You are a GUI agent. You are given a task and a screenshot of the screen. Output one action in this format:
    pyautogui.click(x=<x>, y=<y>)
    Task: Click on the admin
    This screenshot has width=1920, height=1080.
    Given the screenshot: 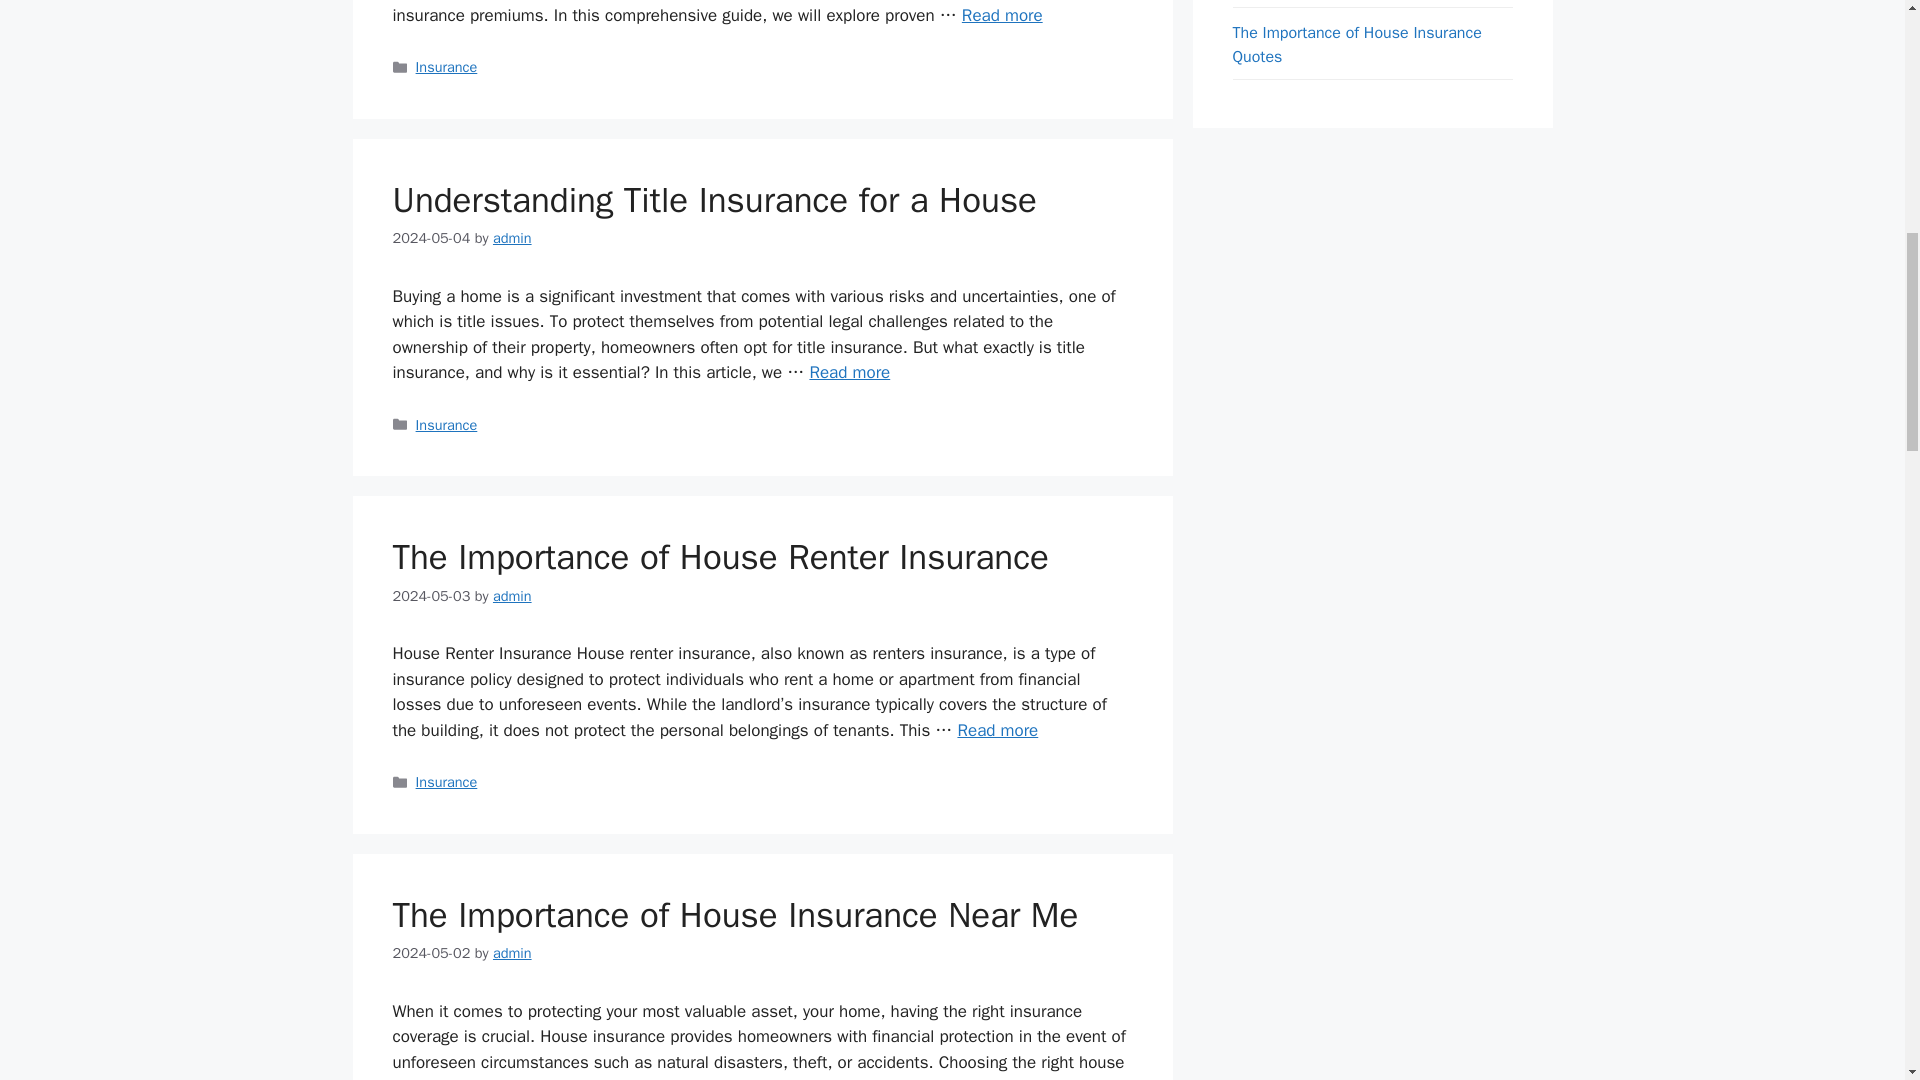 What is the action you would take?
    pyautogui.click(x=512, y=596)
    